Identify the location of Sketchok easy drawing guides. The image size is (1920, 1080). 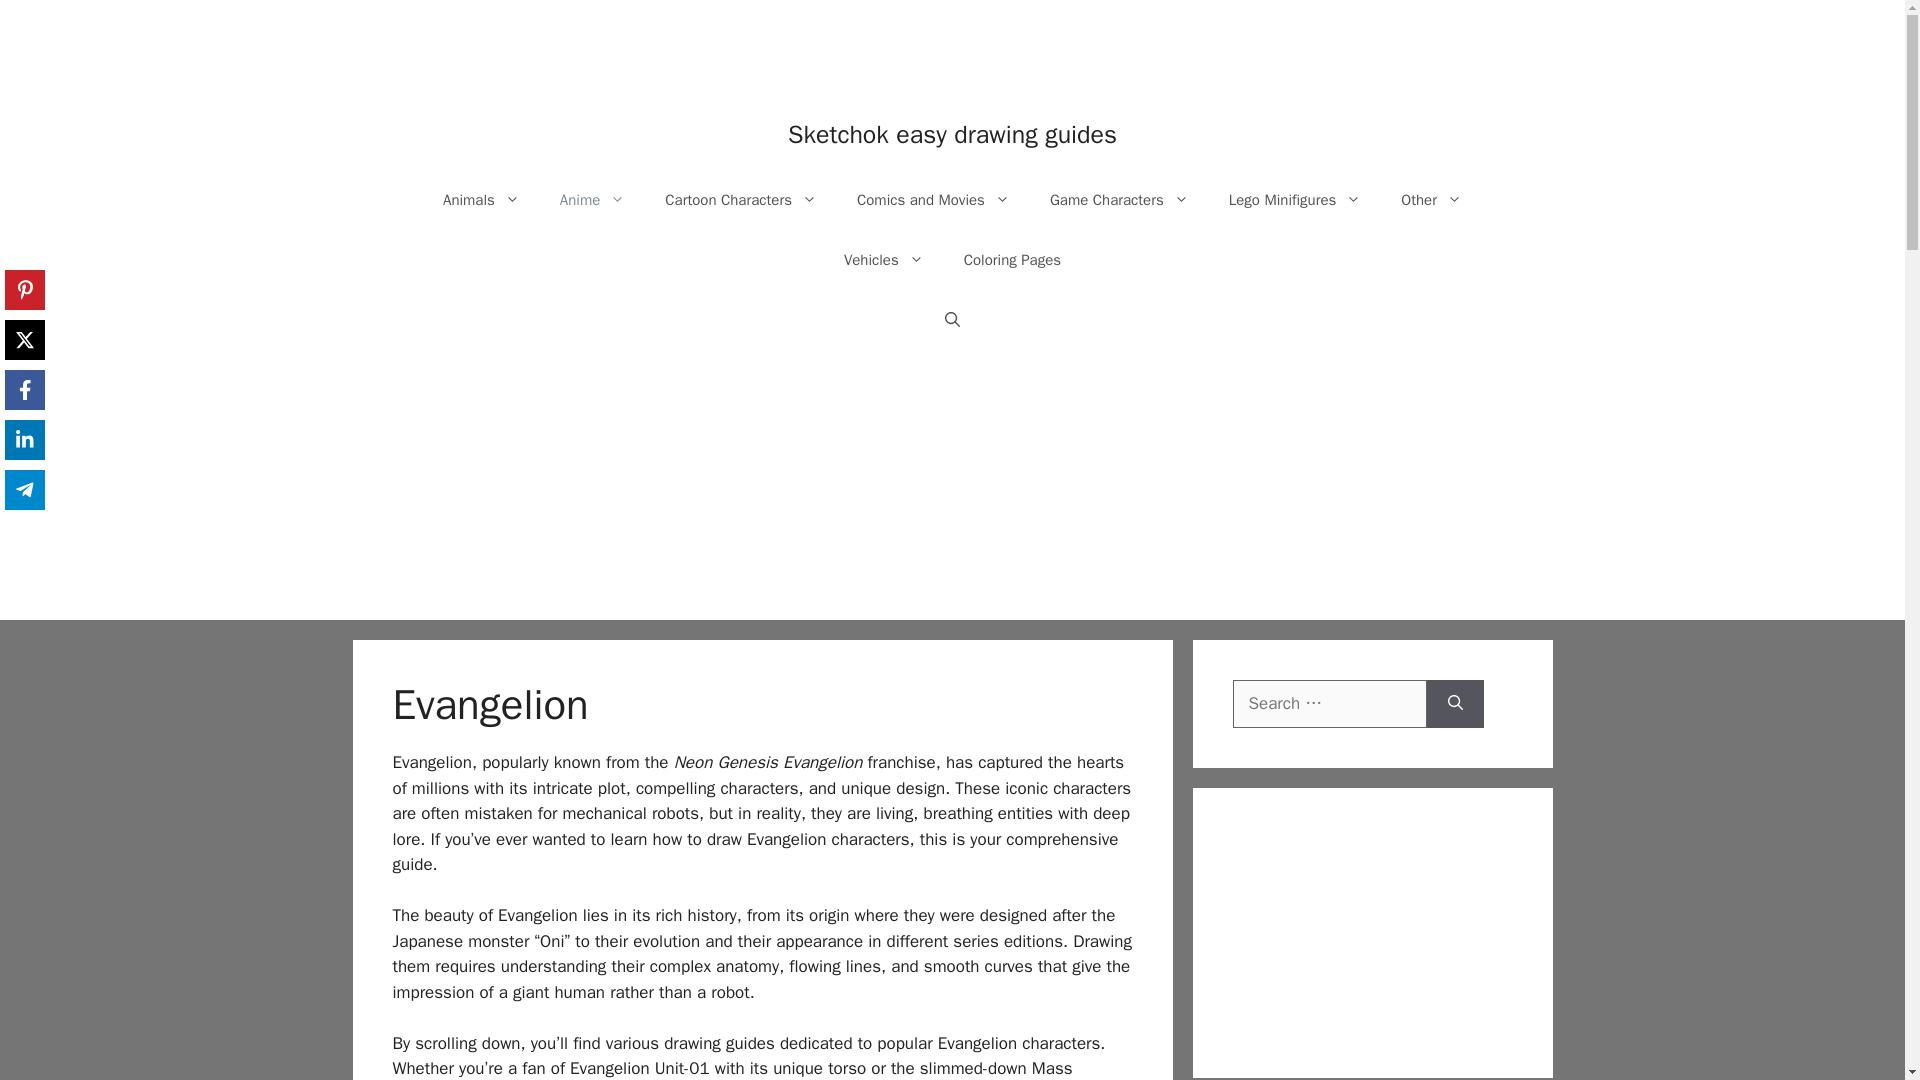
(952, 134).